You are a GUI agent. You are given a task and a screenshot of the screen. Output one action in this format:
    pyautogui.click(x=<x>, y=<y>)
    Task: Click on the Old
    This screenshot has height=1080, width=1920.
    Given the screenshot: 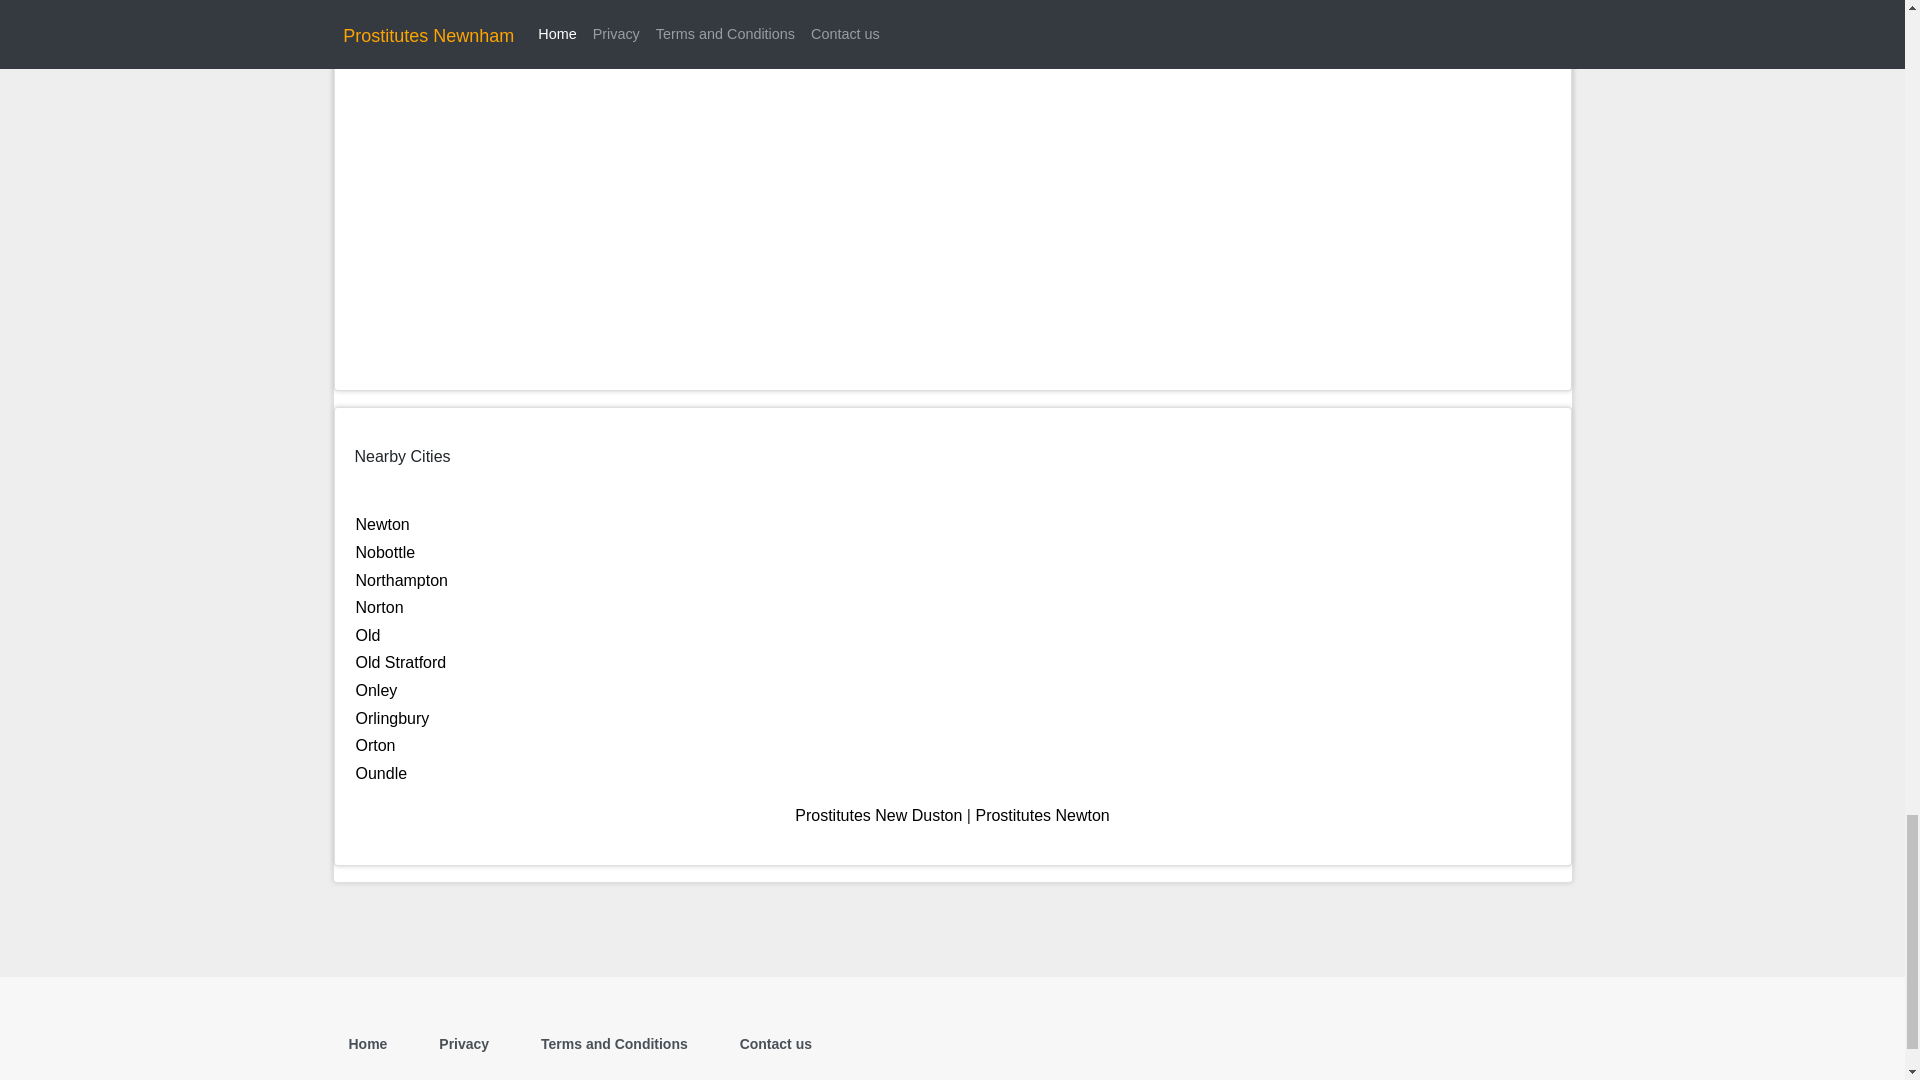 What is the action you would take?
    pyautogui.click(x=368, y=635)
    